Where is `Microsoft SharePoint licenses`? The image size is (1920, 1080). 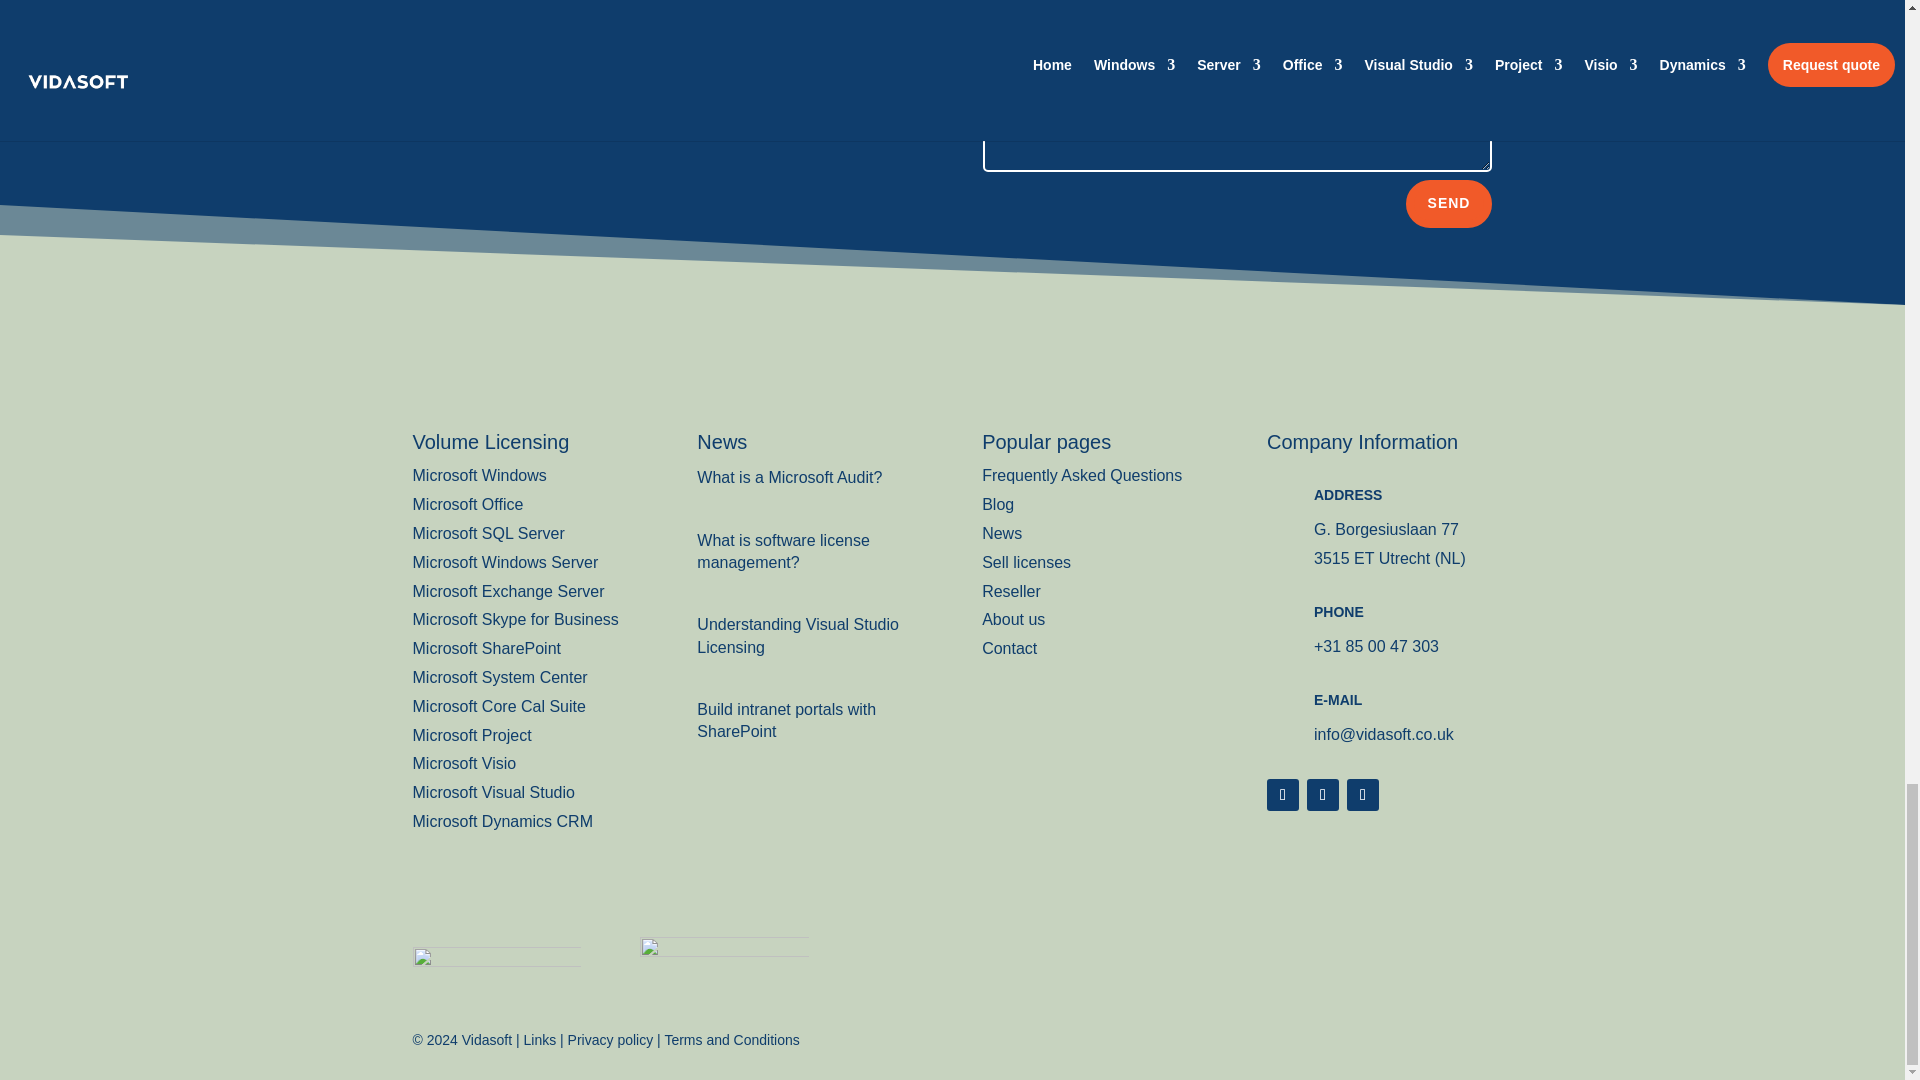 Microsoft SharePoint licenses is located at coordinates (486, 648).